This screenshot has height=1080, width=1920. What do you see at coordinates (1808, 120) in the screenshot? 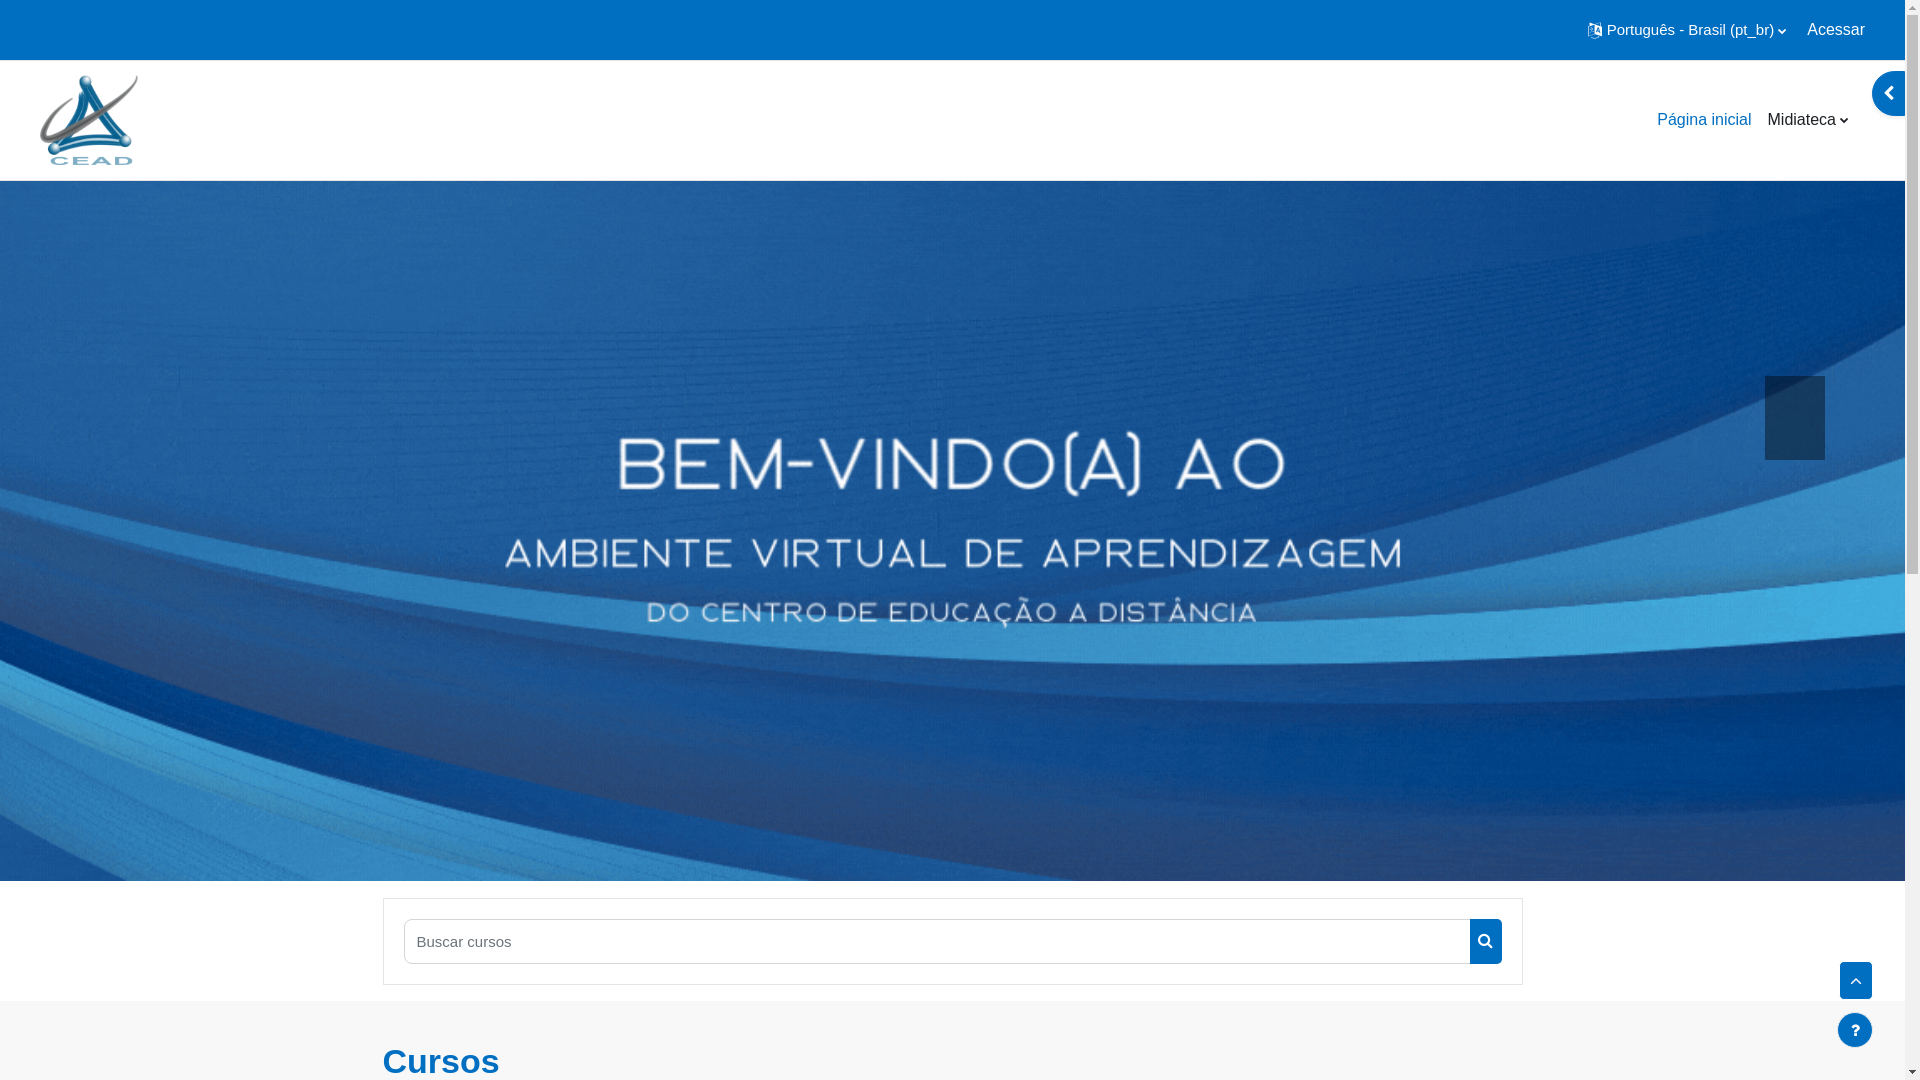
I see `Midiateca` at bounding box center [1808, 120].